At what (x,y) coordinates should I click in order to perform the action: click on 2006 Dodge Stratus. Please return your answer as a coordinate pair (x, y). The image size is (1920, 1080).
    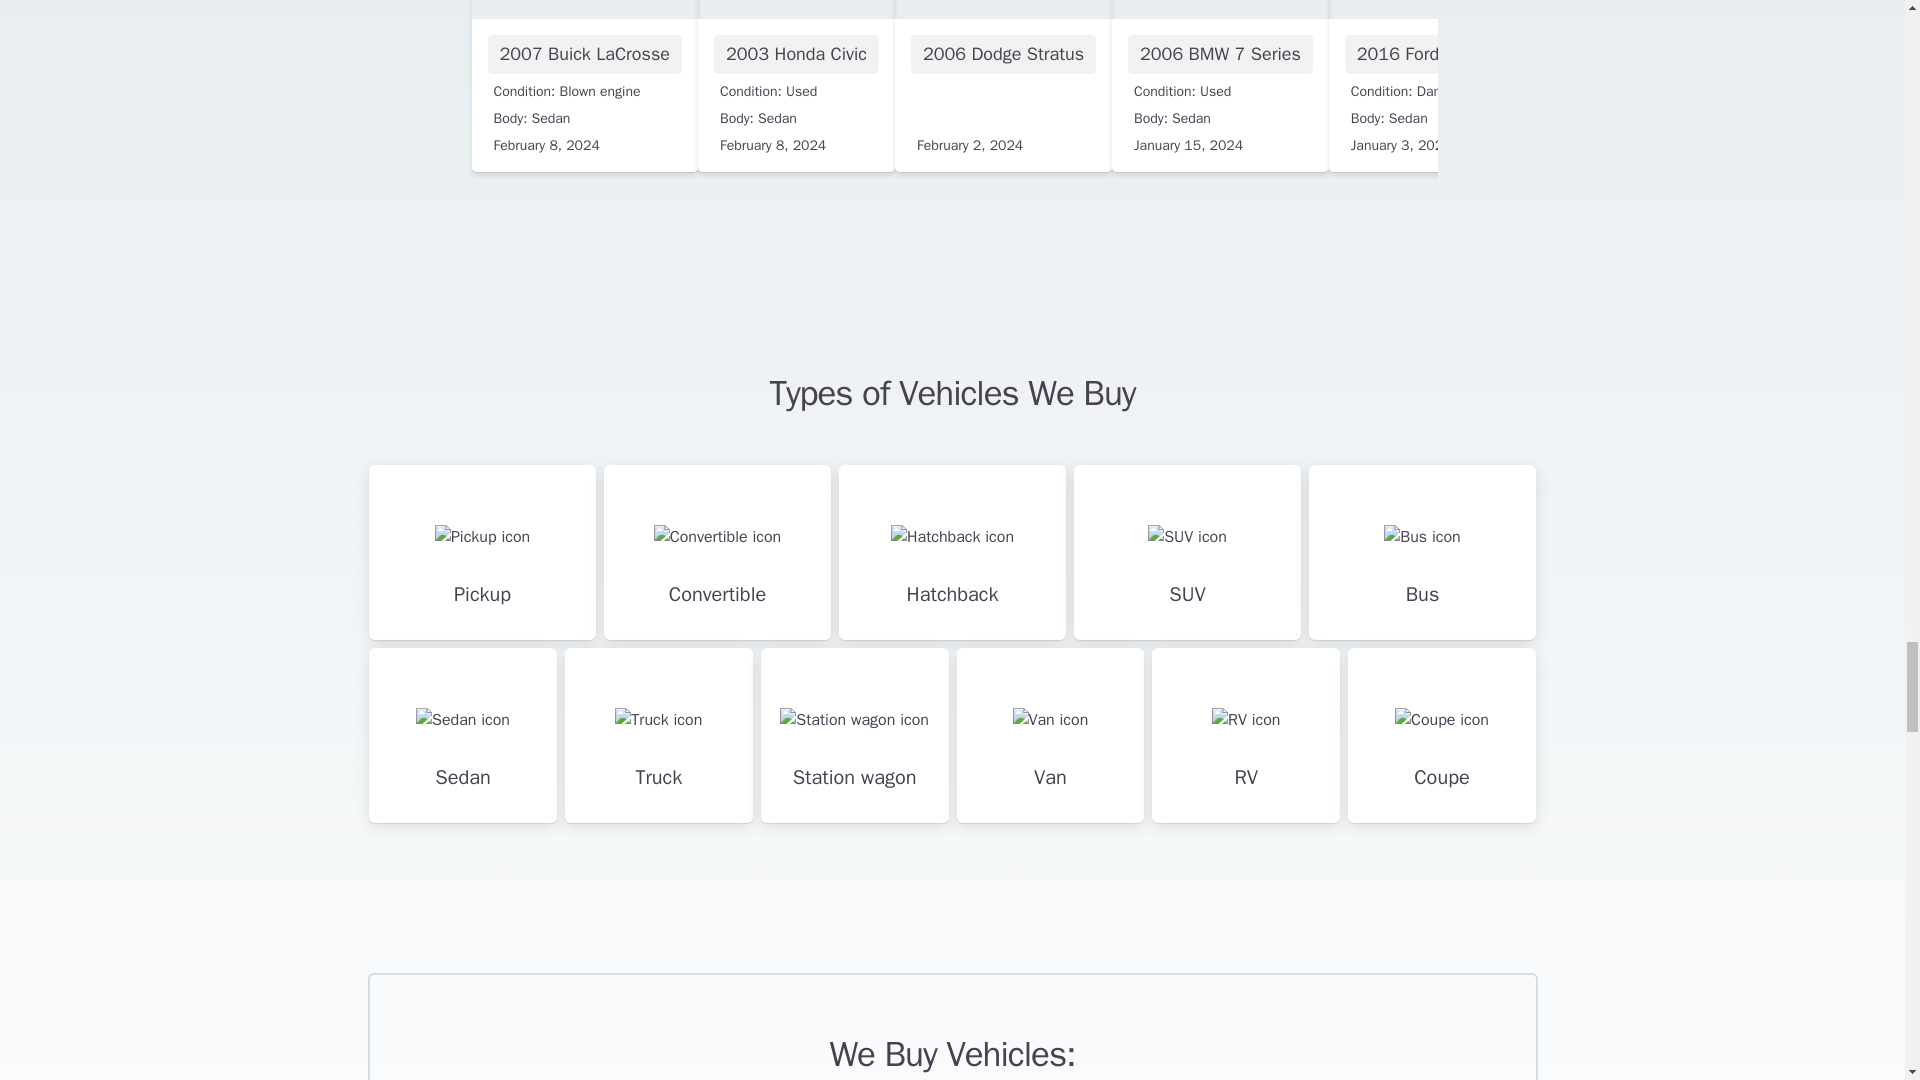
    Looking at the image, I should click on (1002, 86).